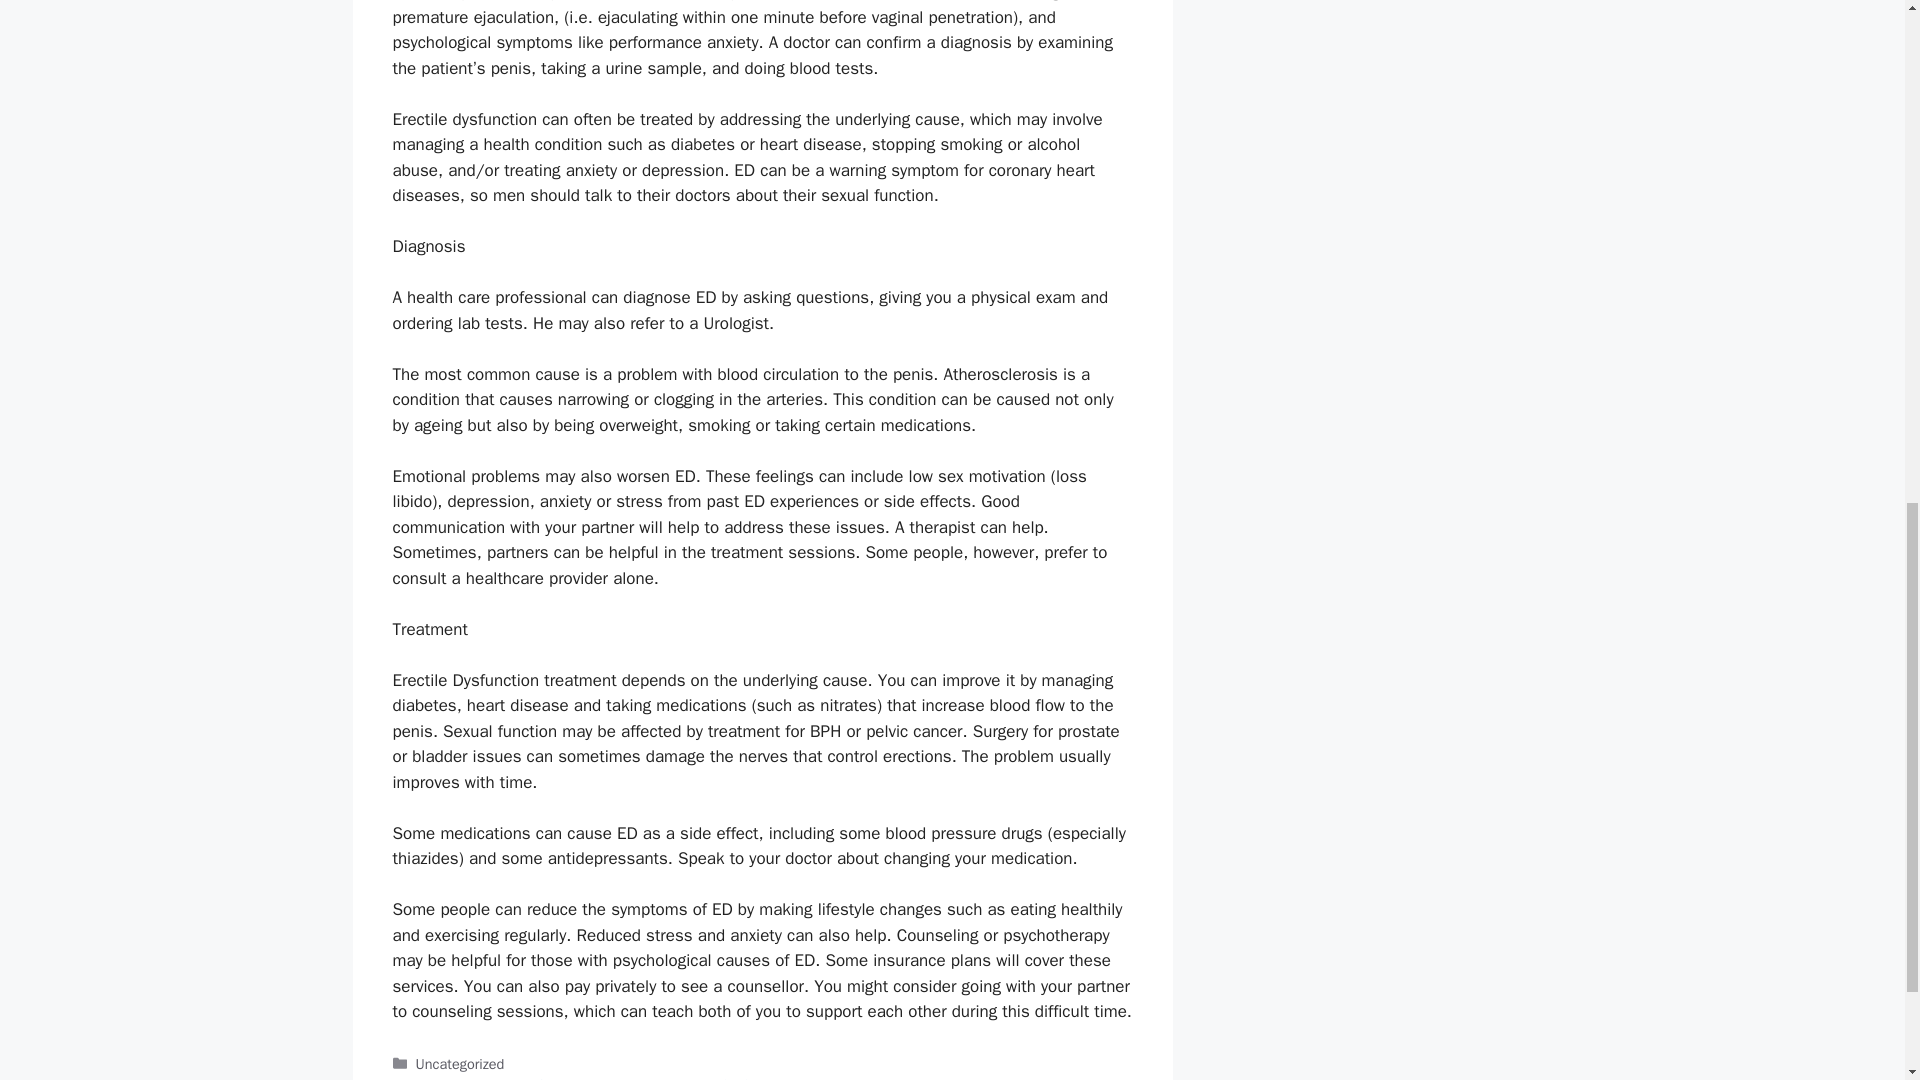 This screenshot has height=1080, width=1920. Describe the element at coordinates (604, 1078) in the screenshot. I see `Roman Erectile Dysfunction Drug Advertisement On Subway` at that location.